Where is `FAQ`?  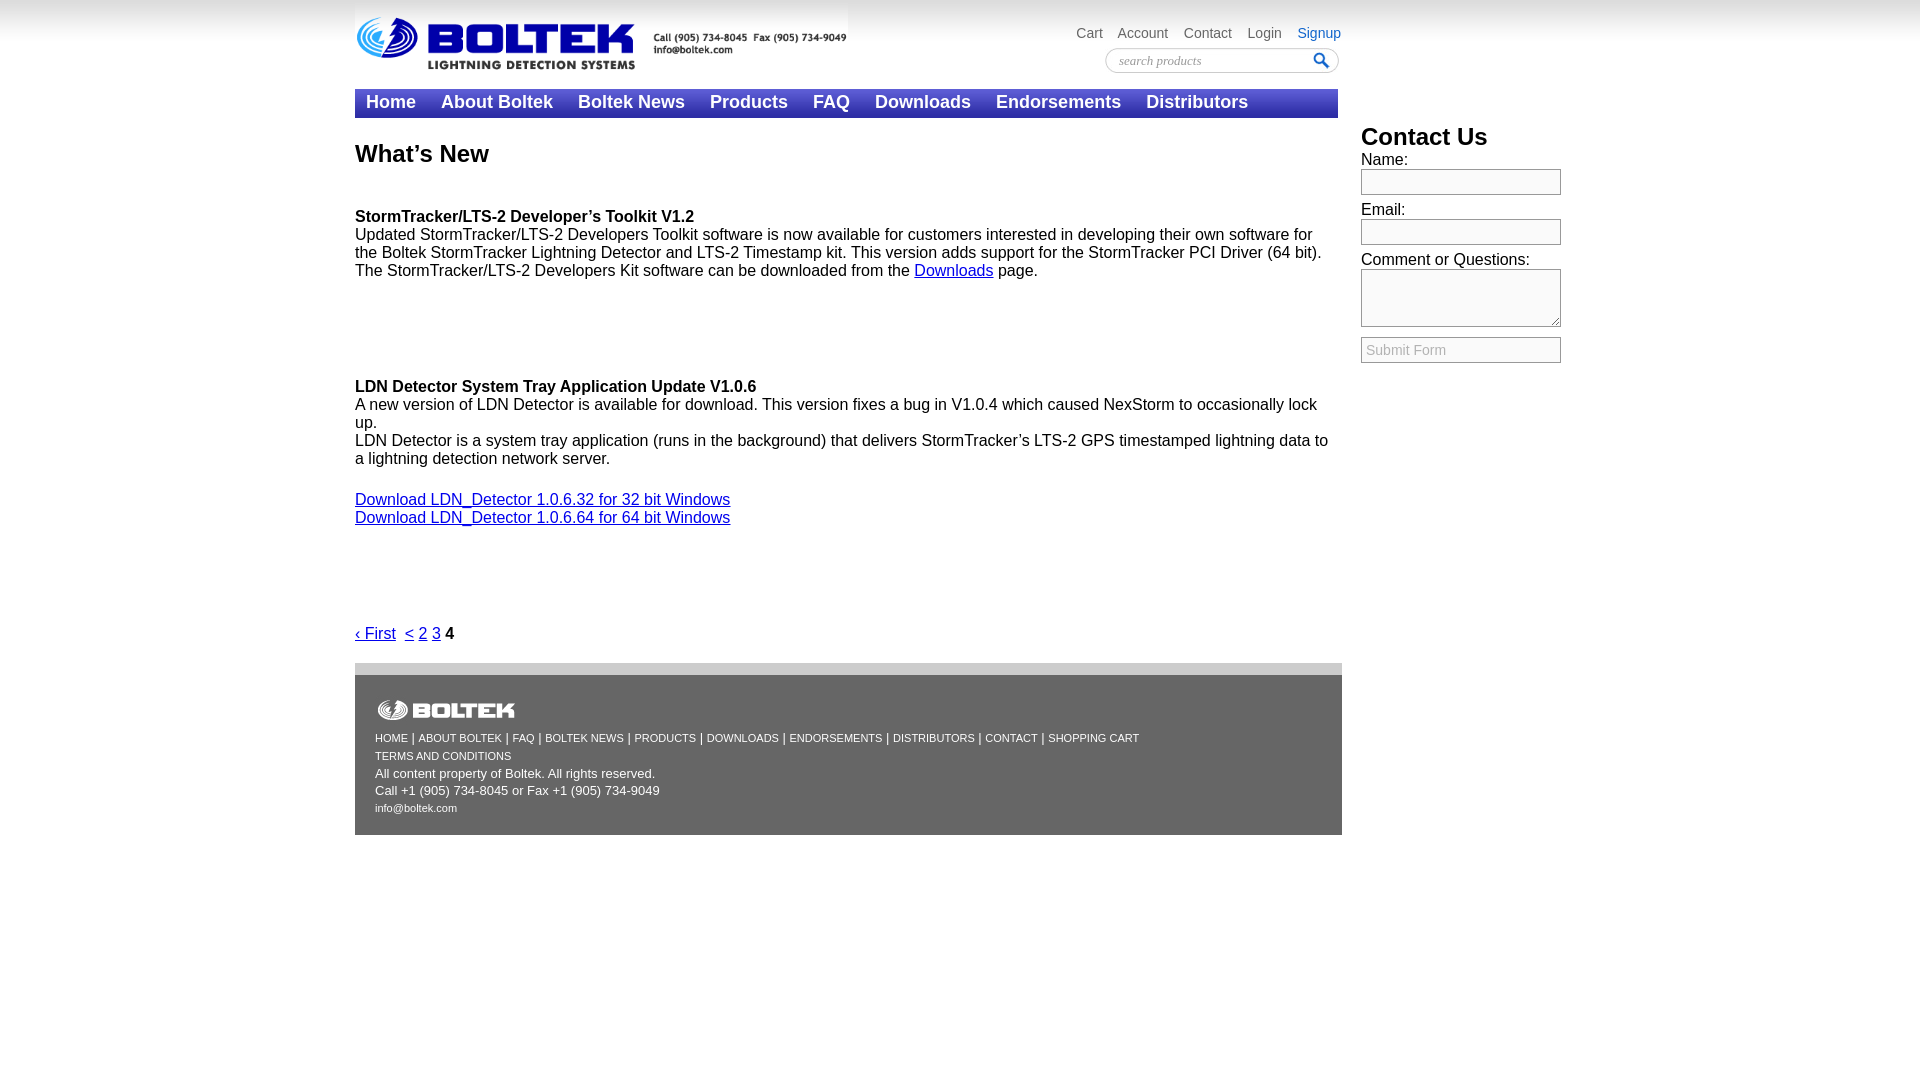
FAQ is located at coordinates (831, 102).